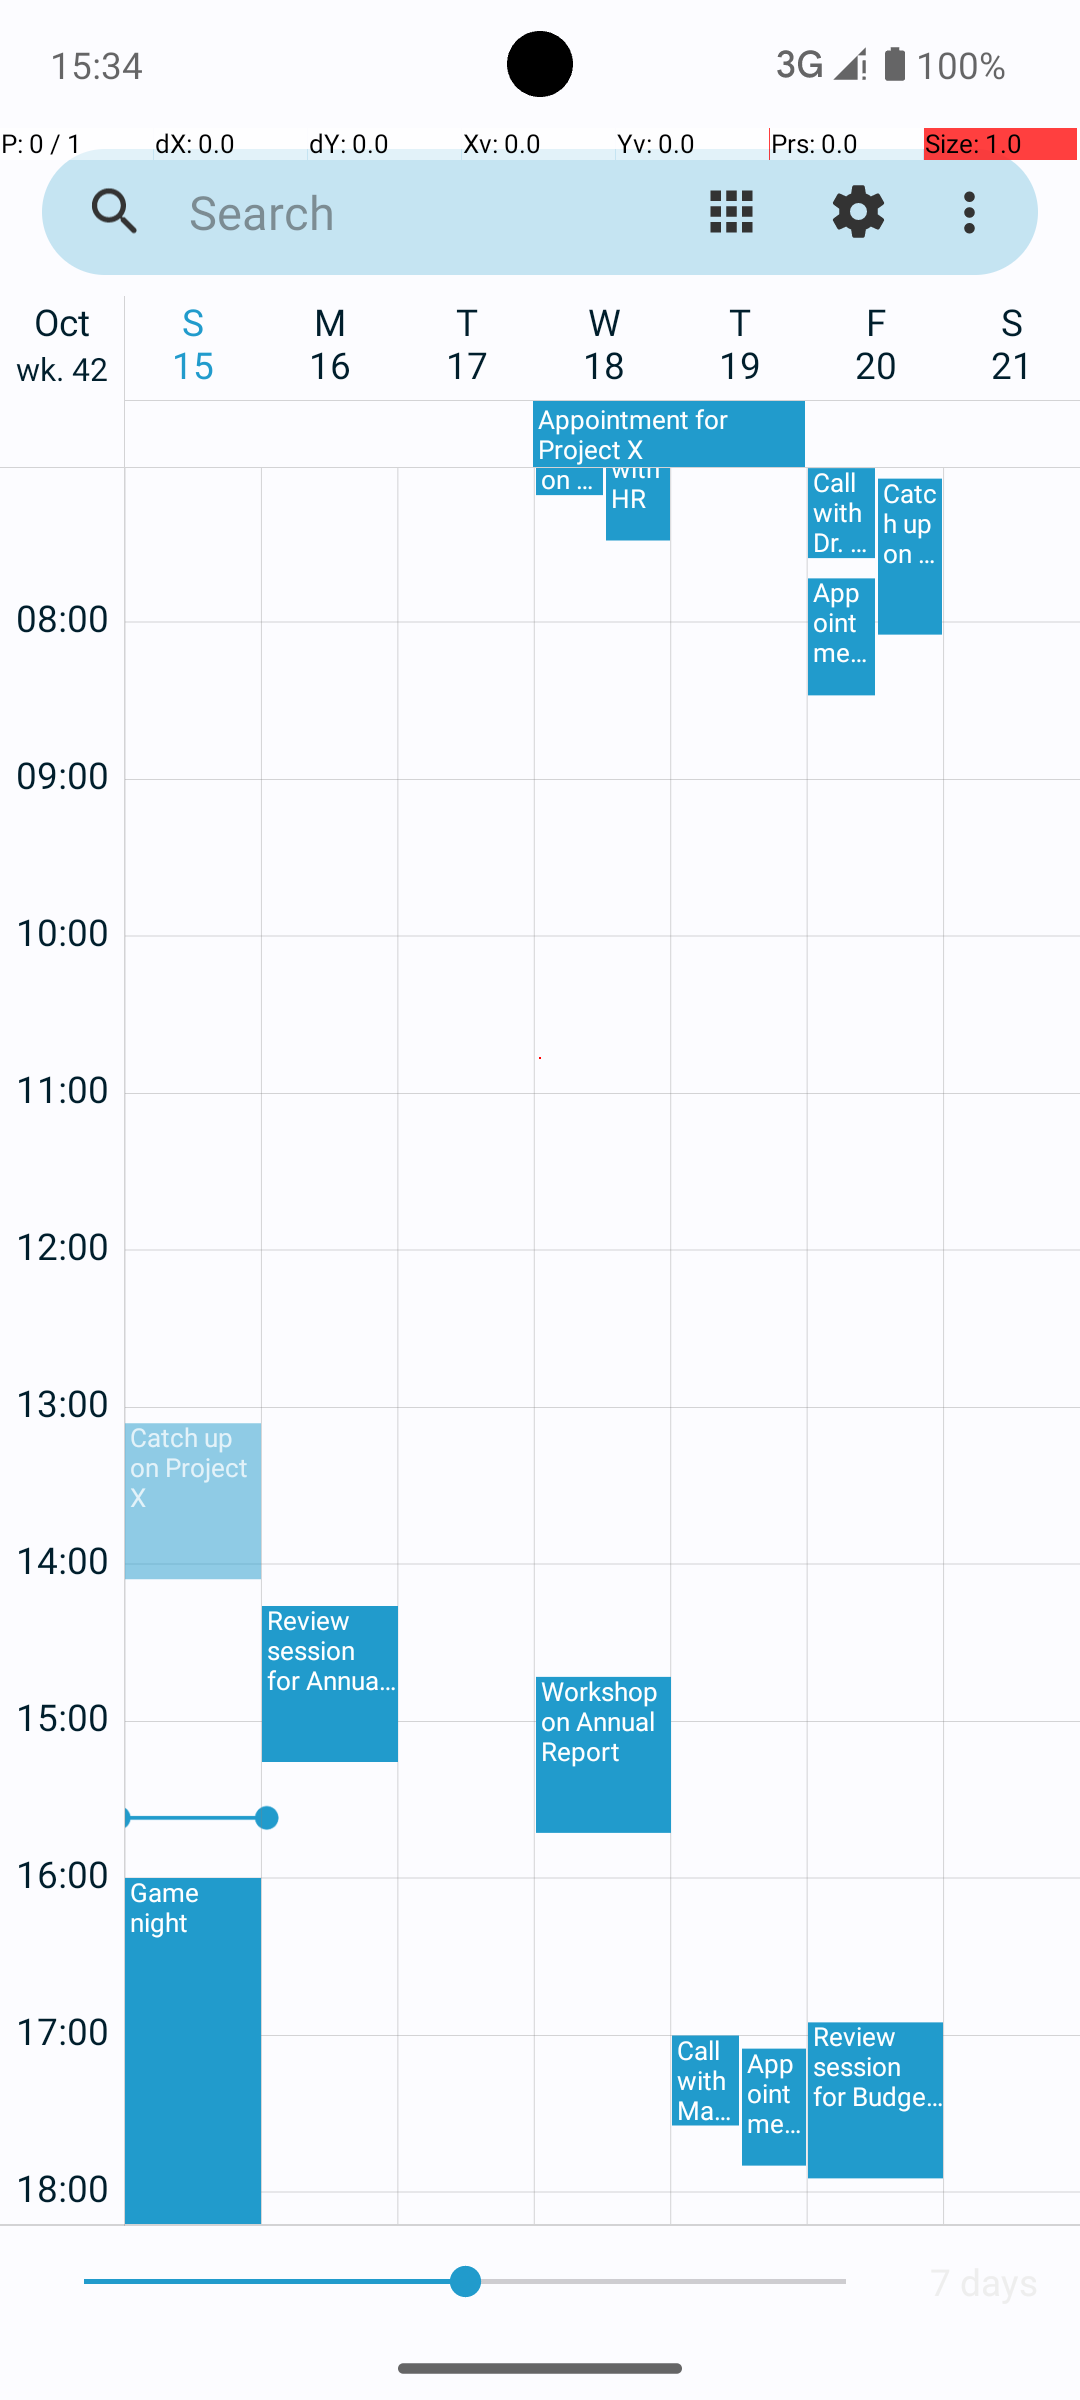 This screenshot has width=1080, height=2400. What do you see at coordinates (604, 1755) in the screenshot?
I see `Workshop on Annual Report` at bounding box center [604, 1755].